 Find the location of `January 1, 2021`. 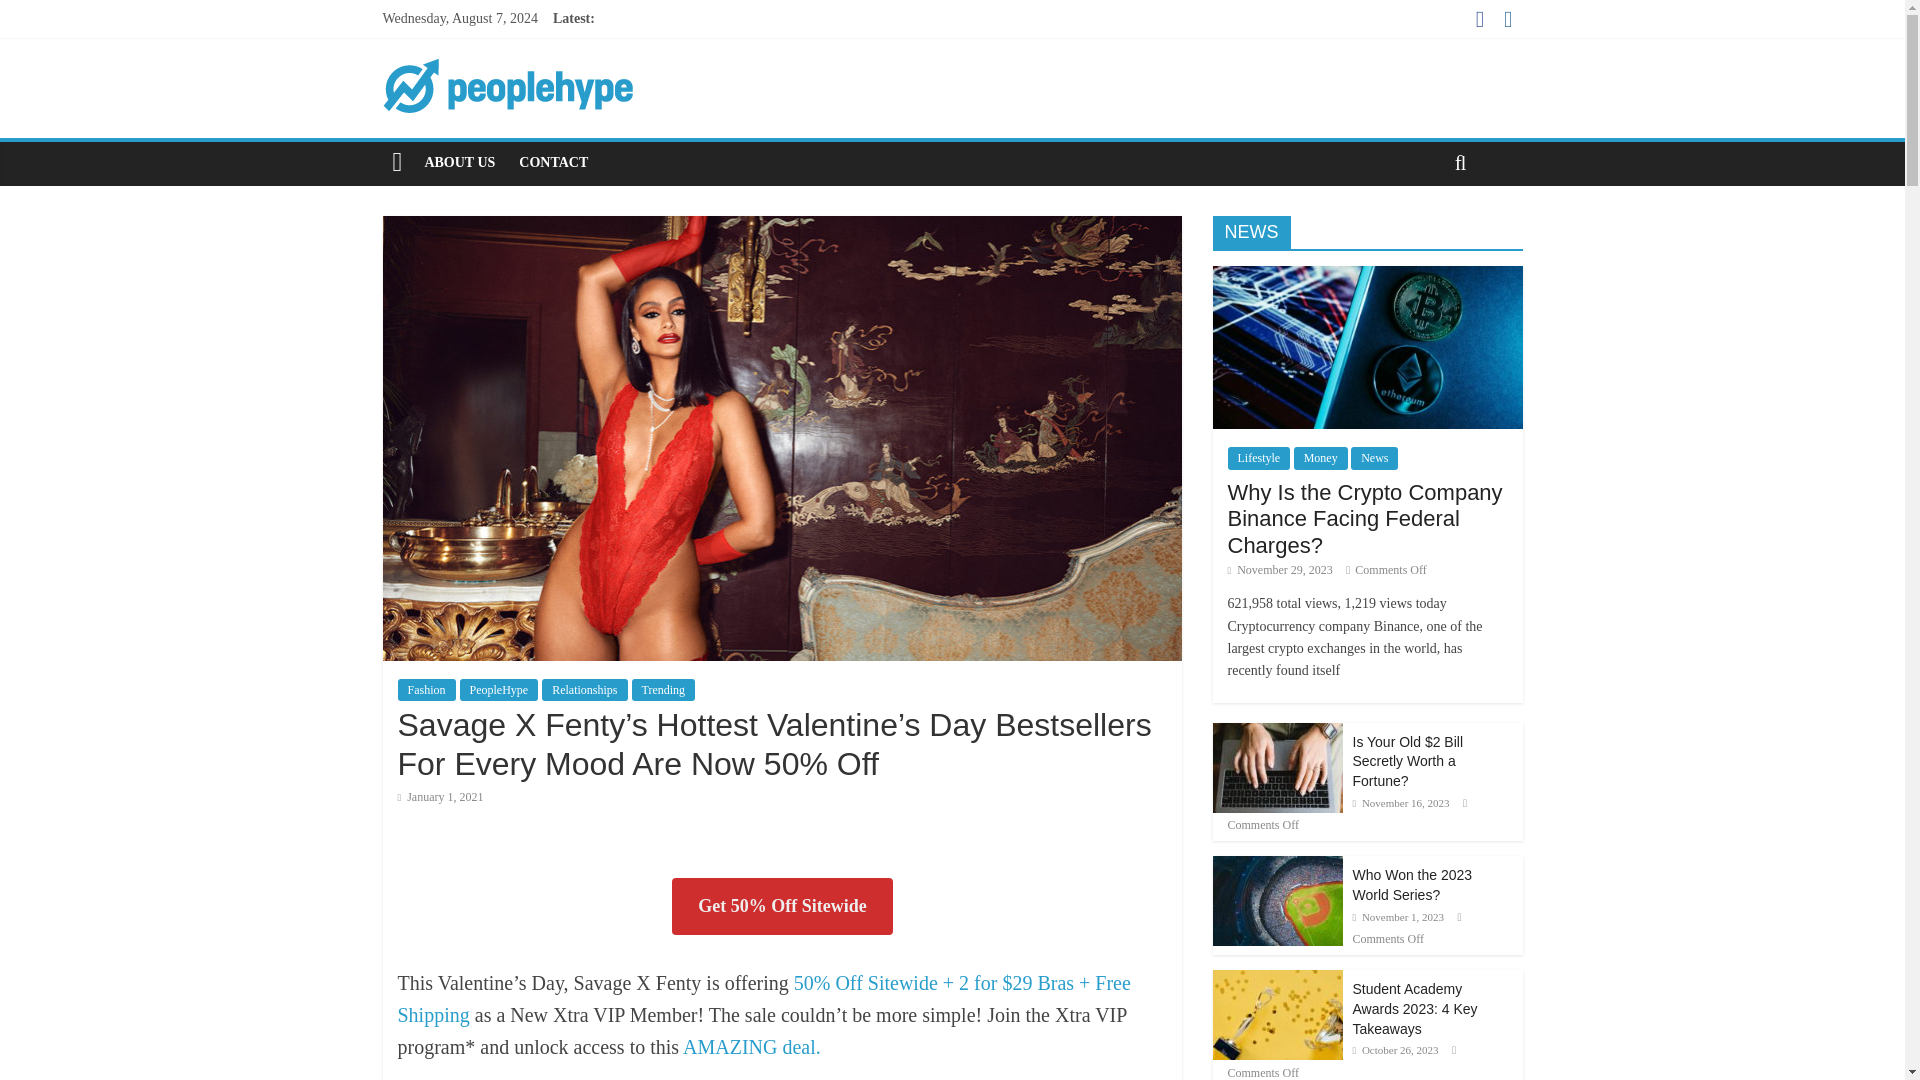

January 1, 2021 is located at coordinates (440, 796).